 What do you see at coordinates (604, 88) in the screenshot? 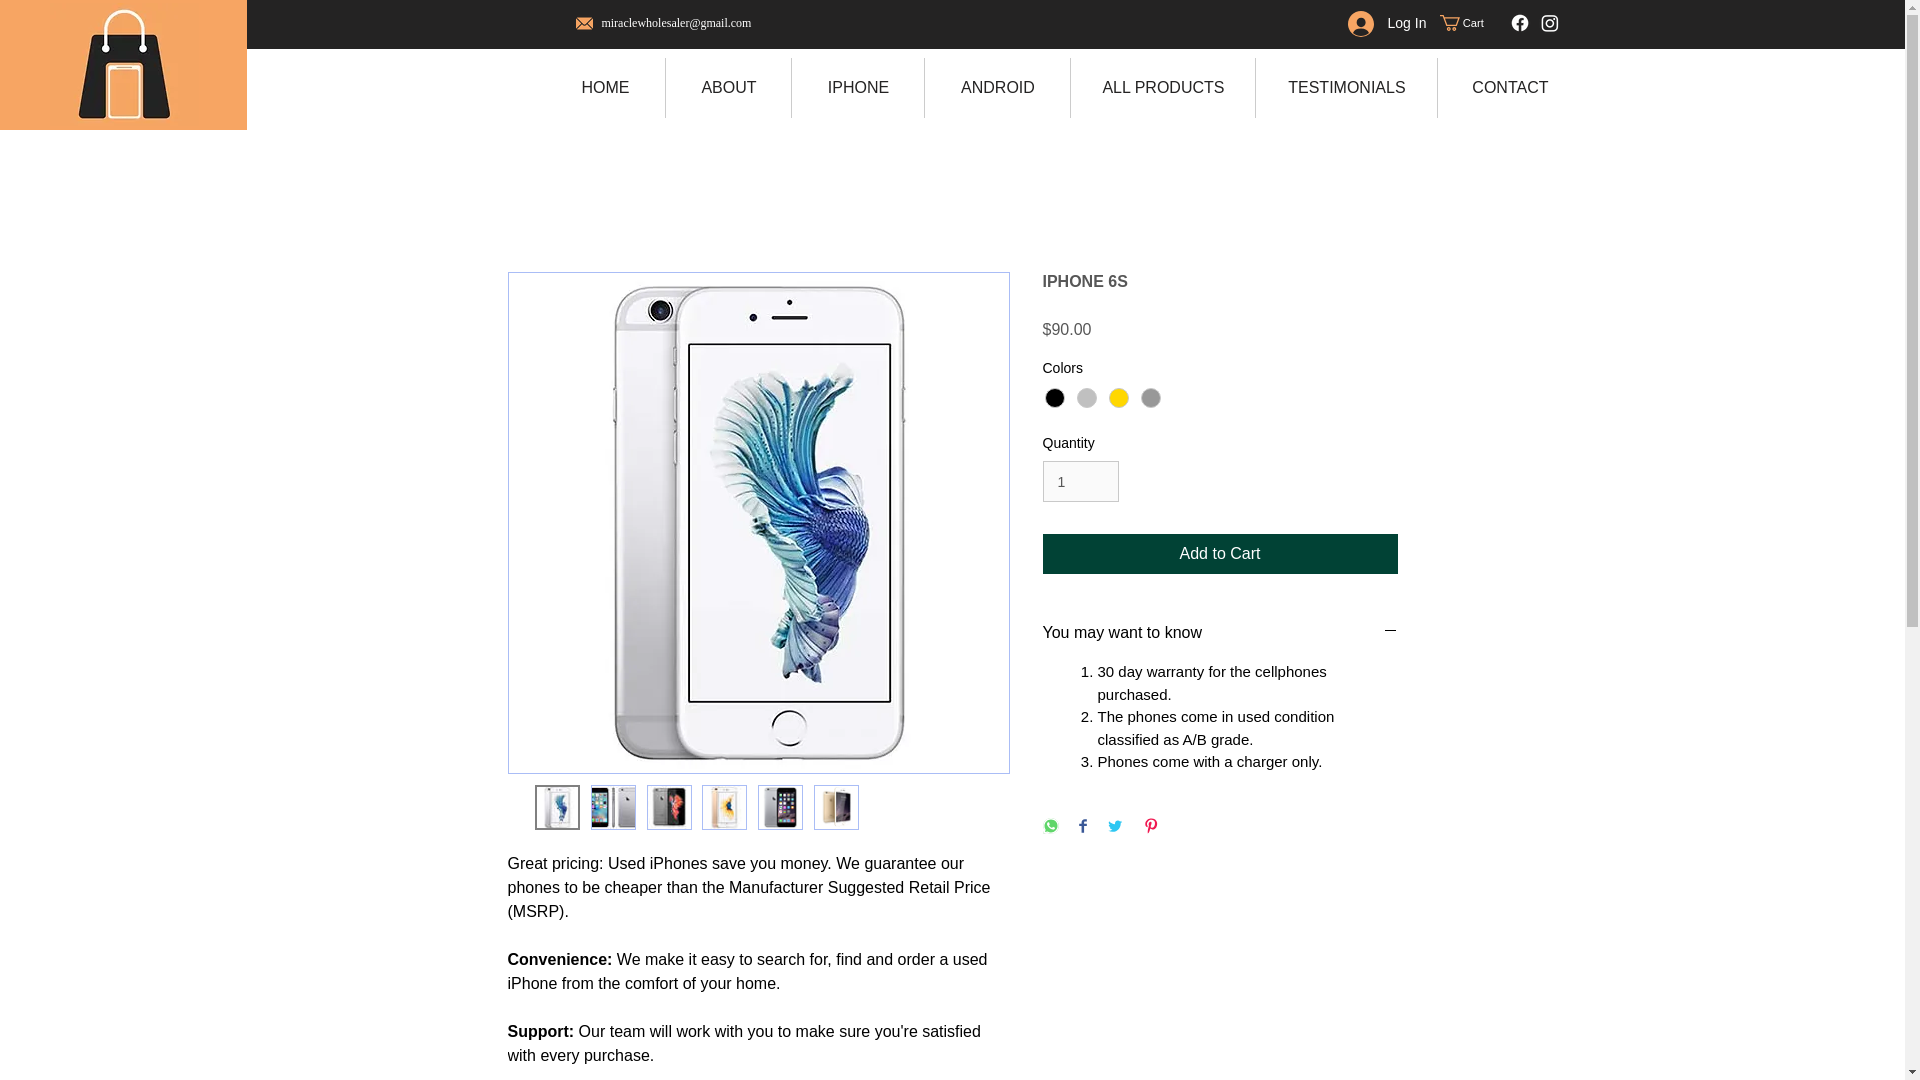
I see `HOME` at bounding box center [604, 88].